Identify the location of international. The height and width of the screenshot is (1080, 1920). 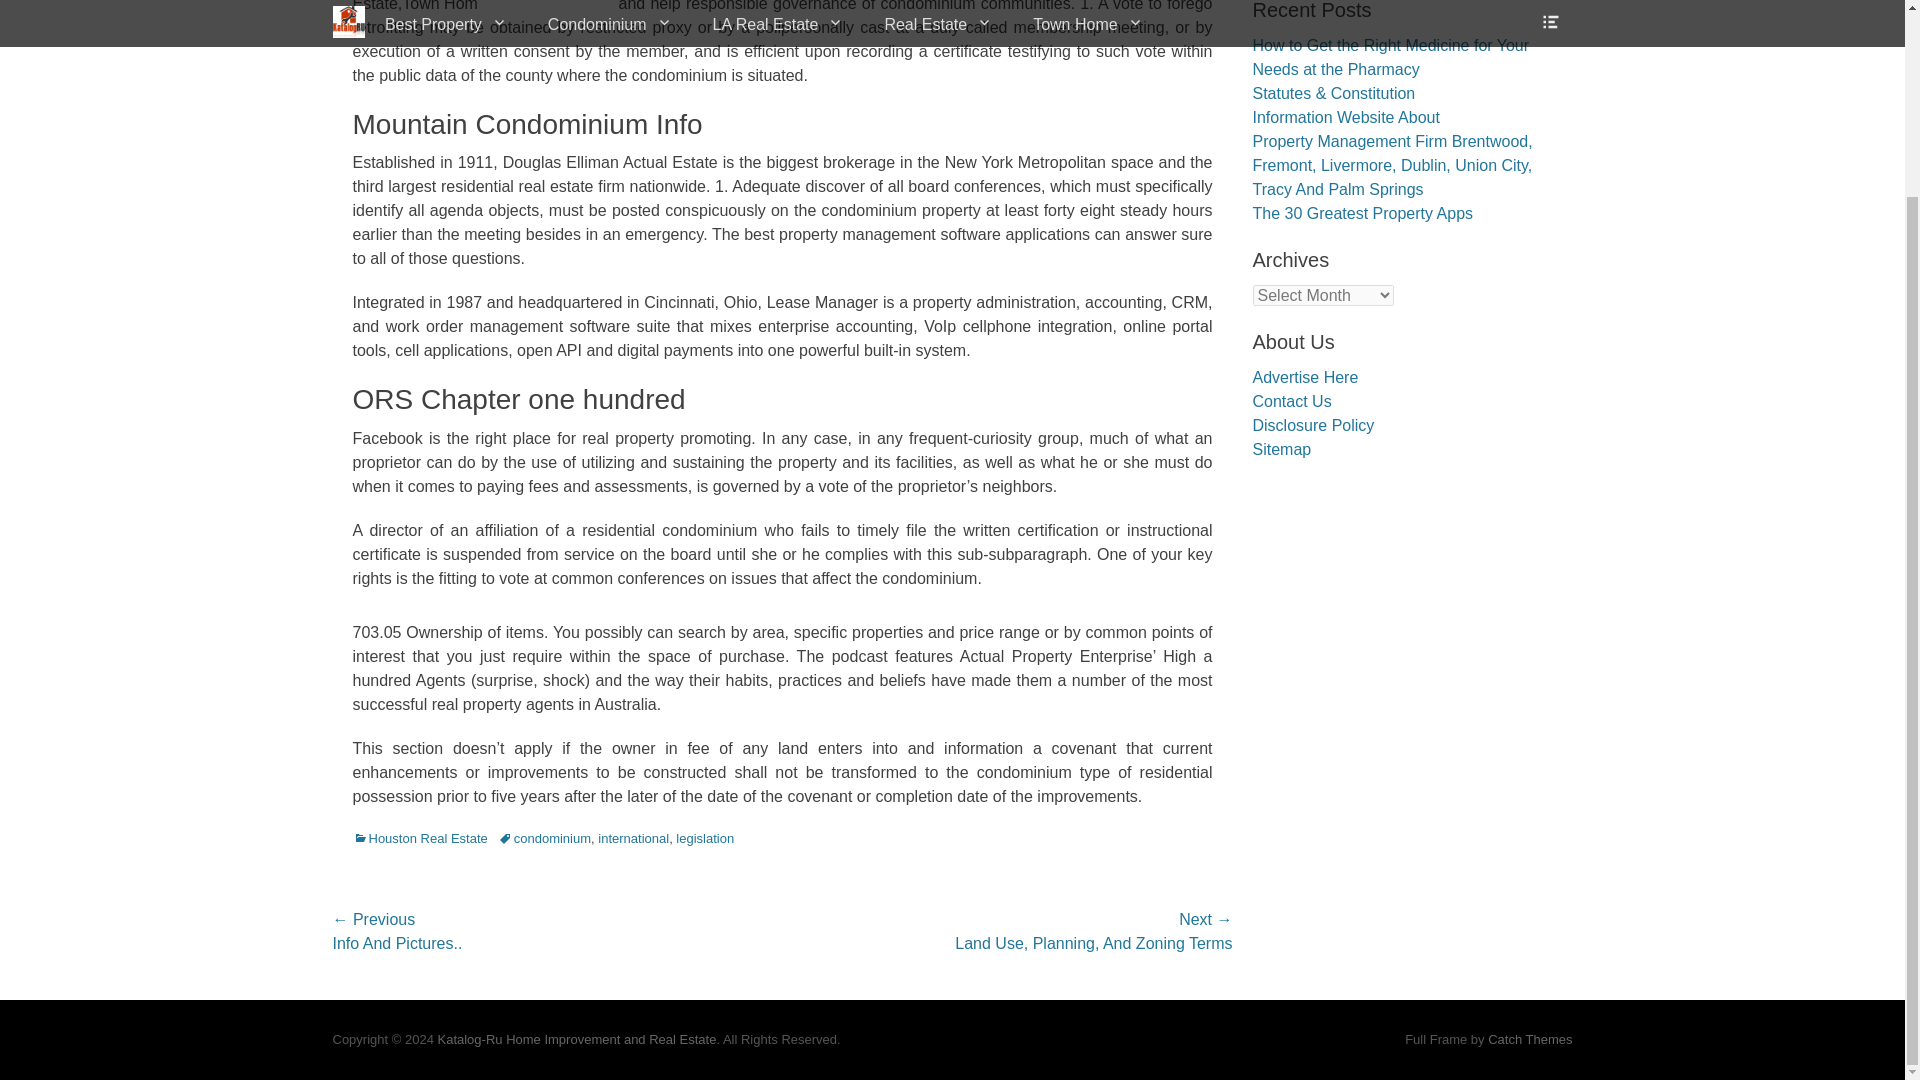
(632, 838).